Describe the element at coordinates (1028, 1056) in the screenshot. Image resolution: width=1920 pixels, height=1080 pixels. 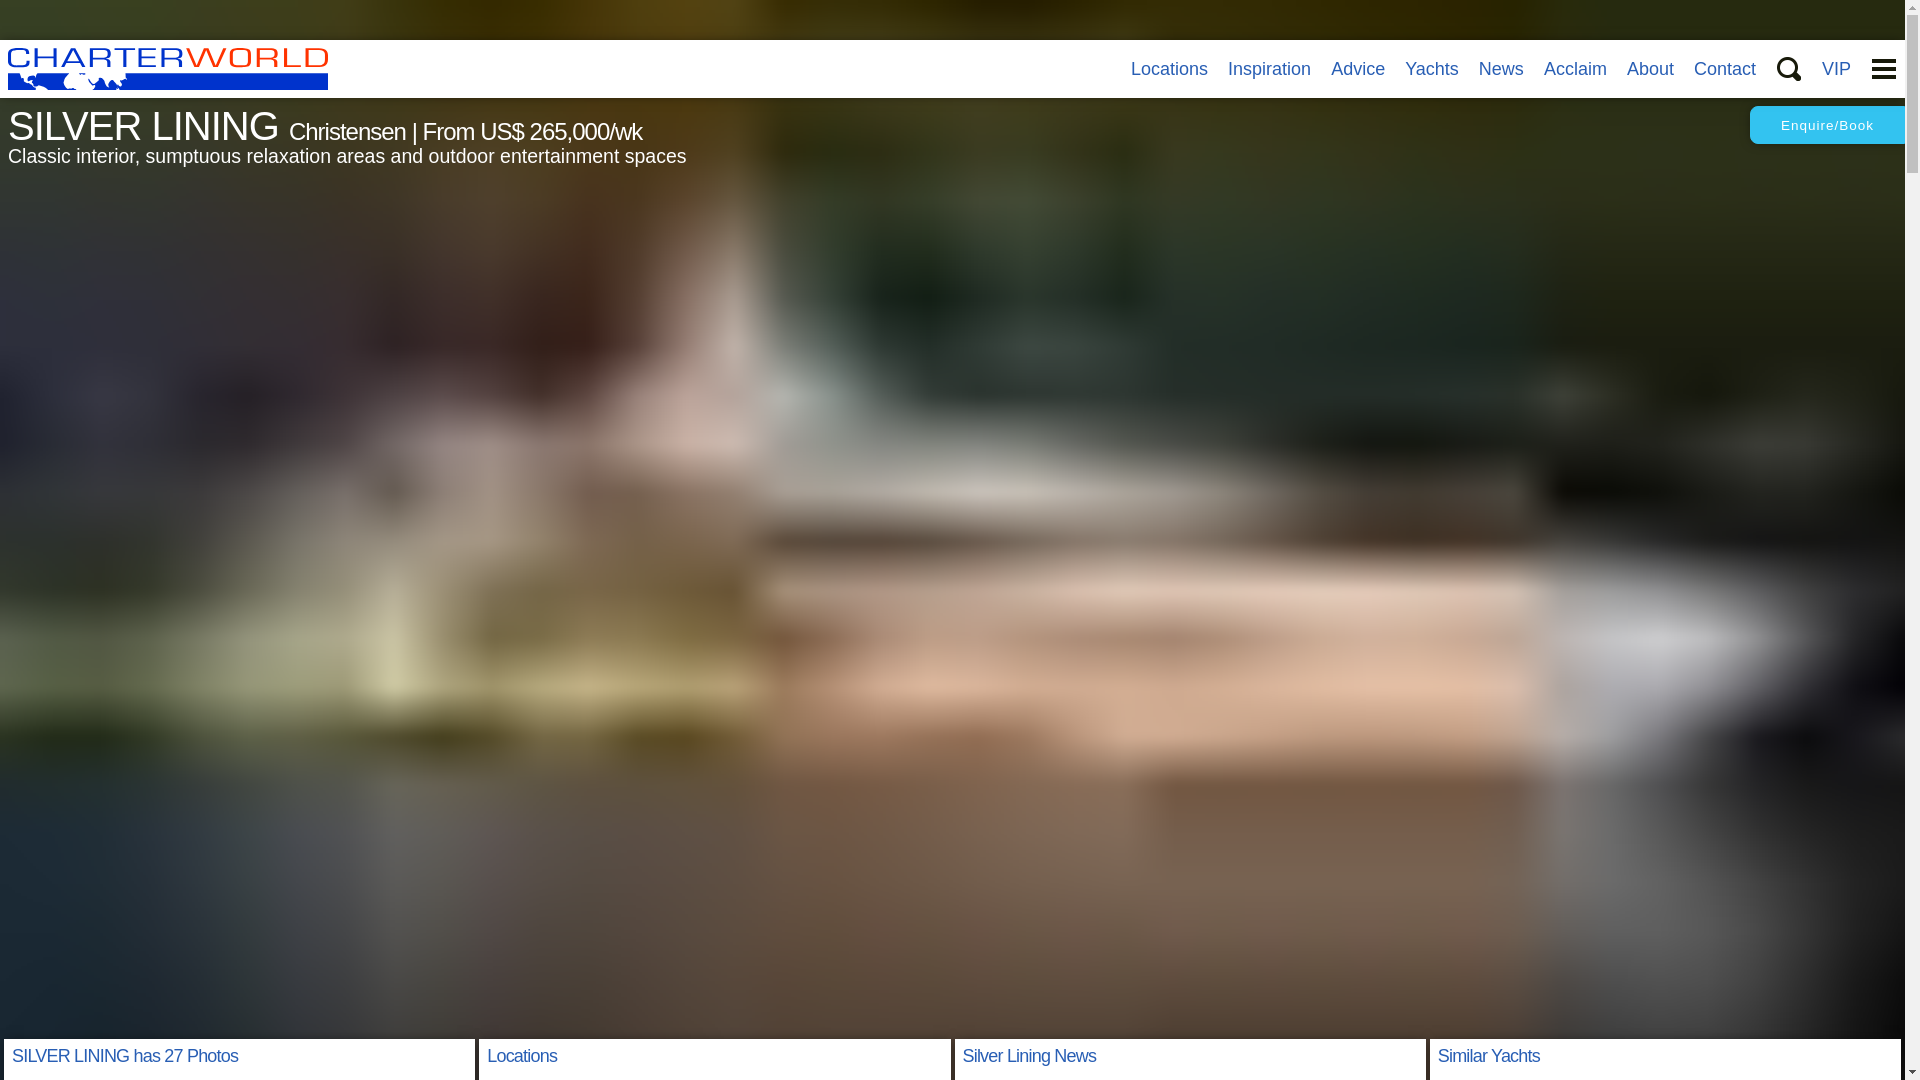
I see `Silver Lining News` at that location.